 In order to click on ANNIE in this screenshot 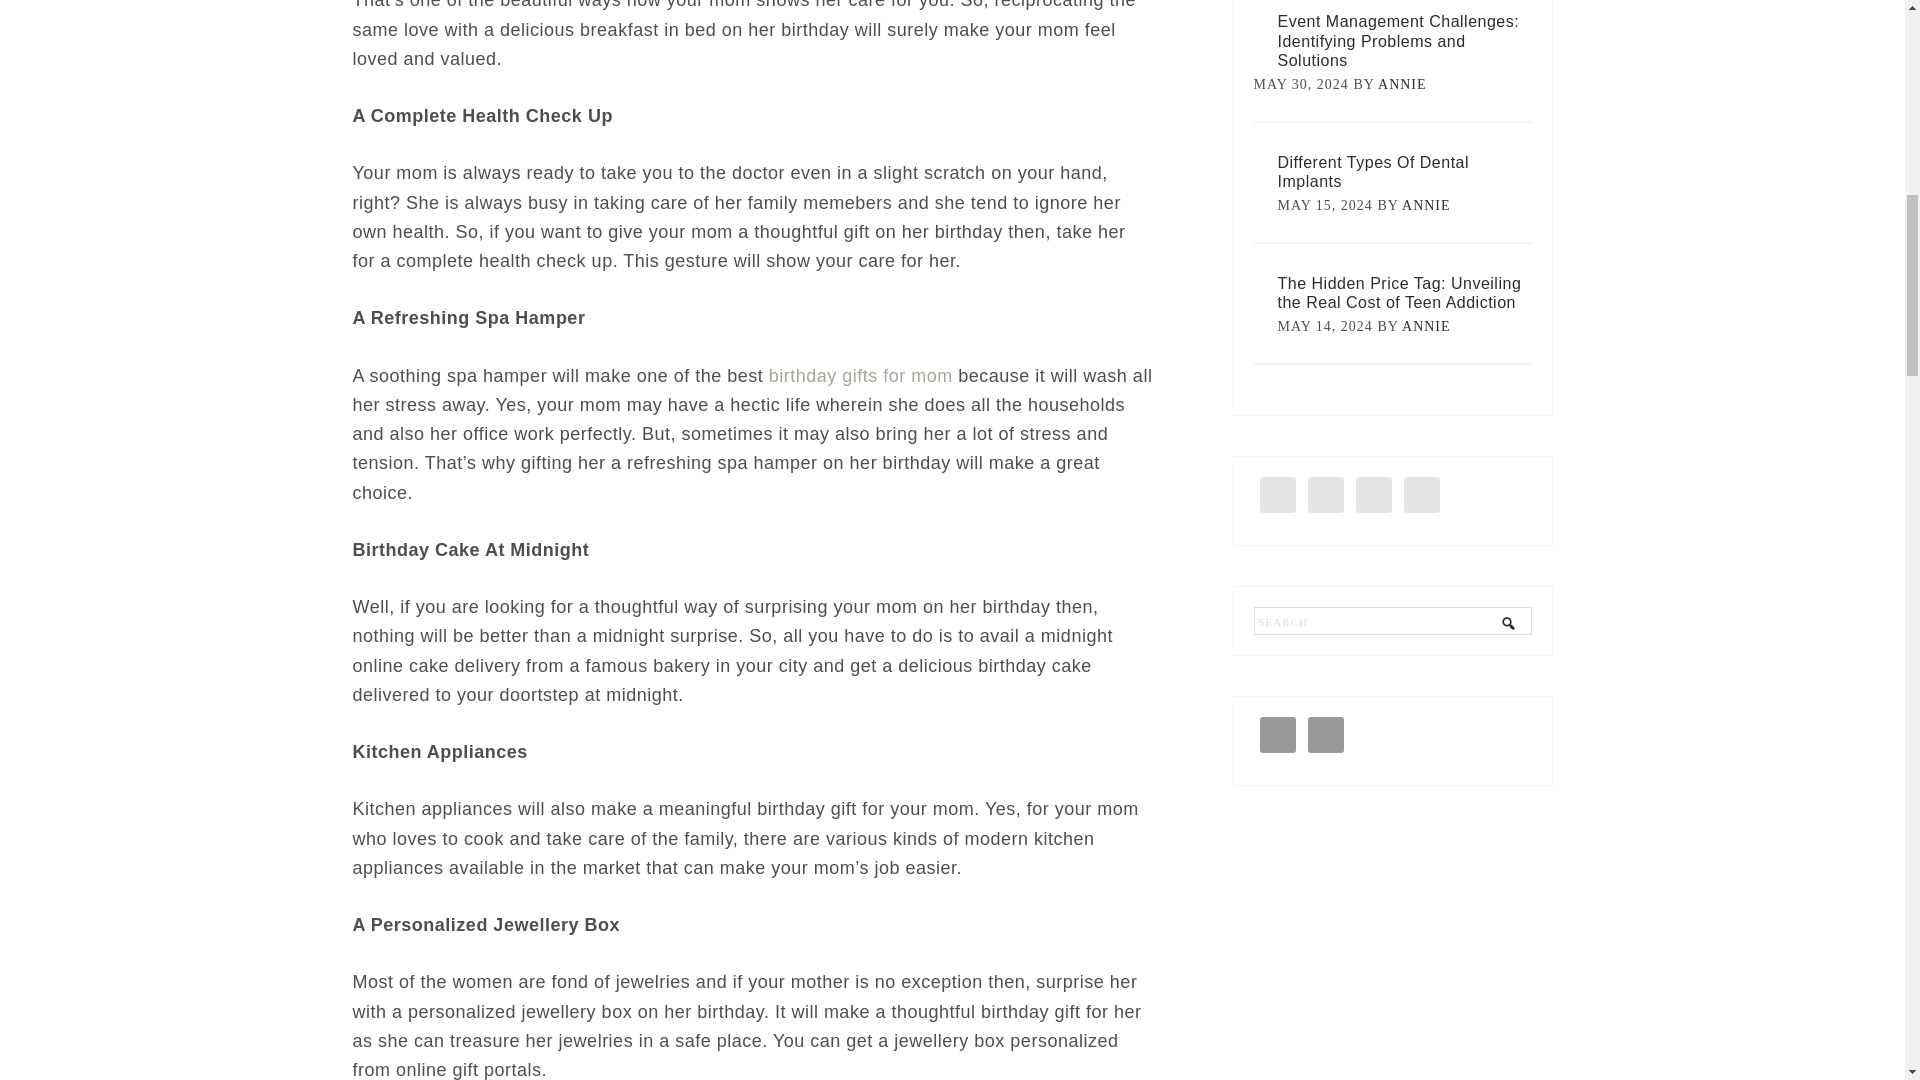, I will do `click(1426, 204)`.